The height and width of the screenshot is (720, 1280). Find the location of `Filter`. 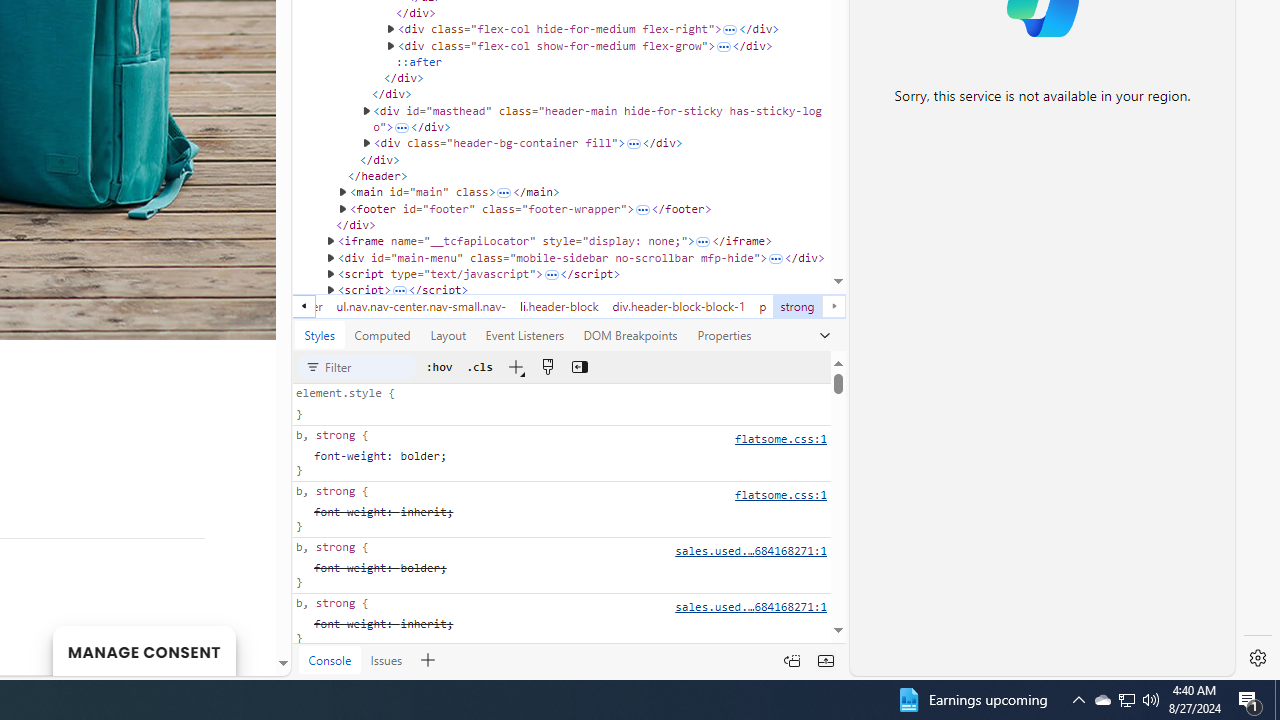

Filter is located at coordinates (370, 367).